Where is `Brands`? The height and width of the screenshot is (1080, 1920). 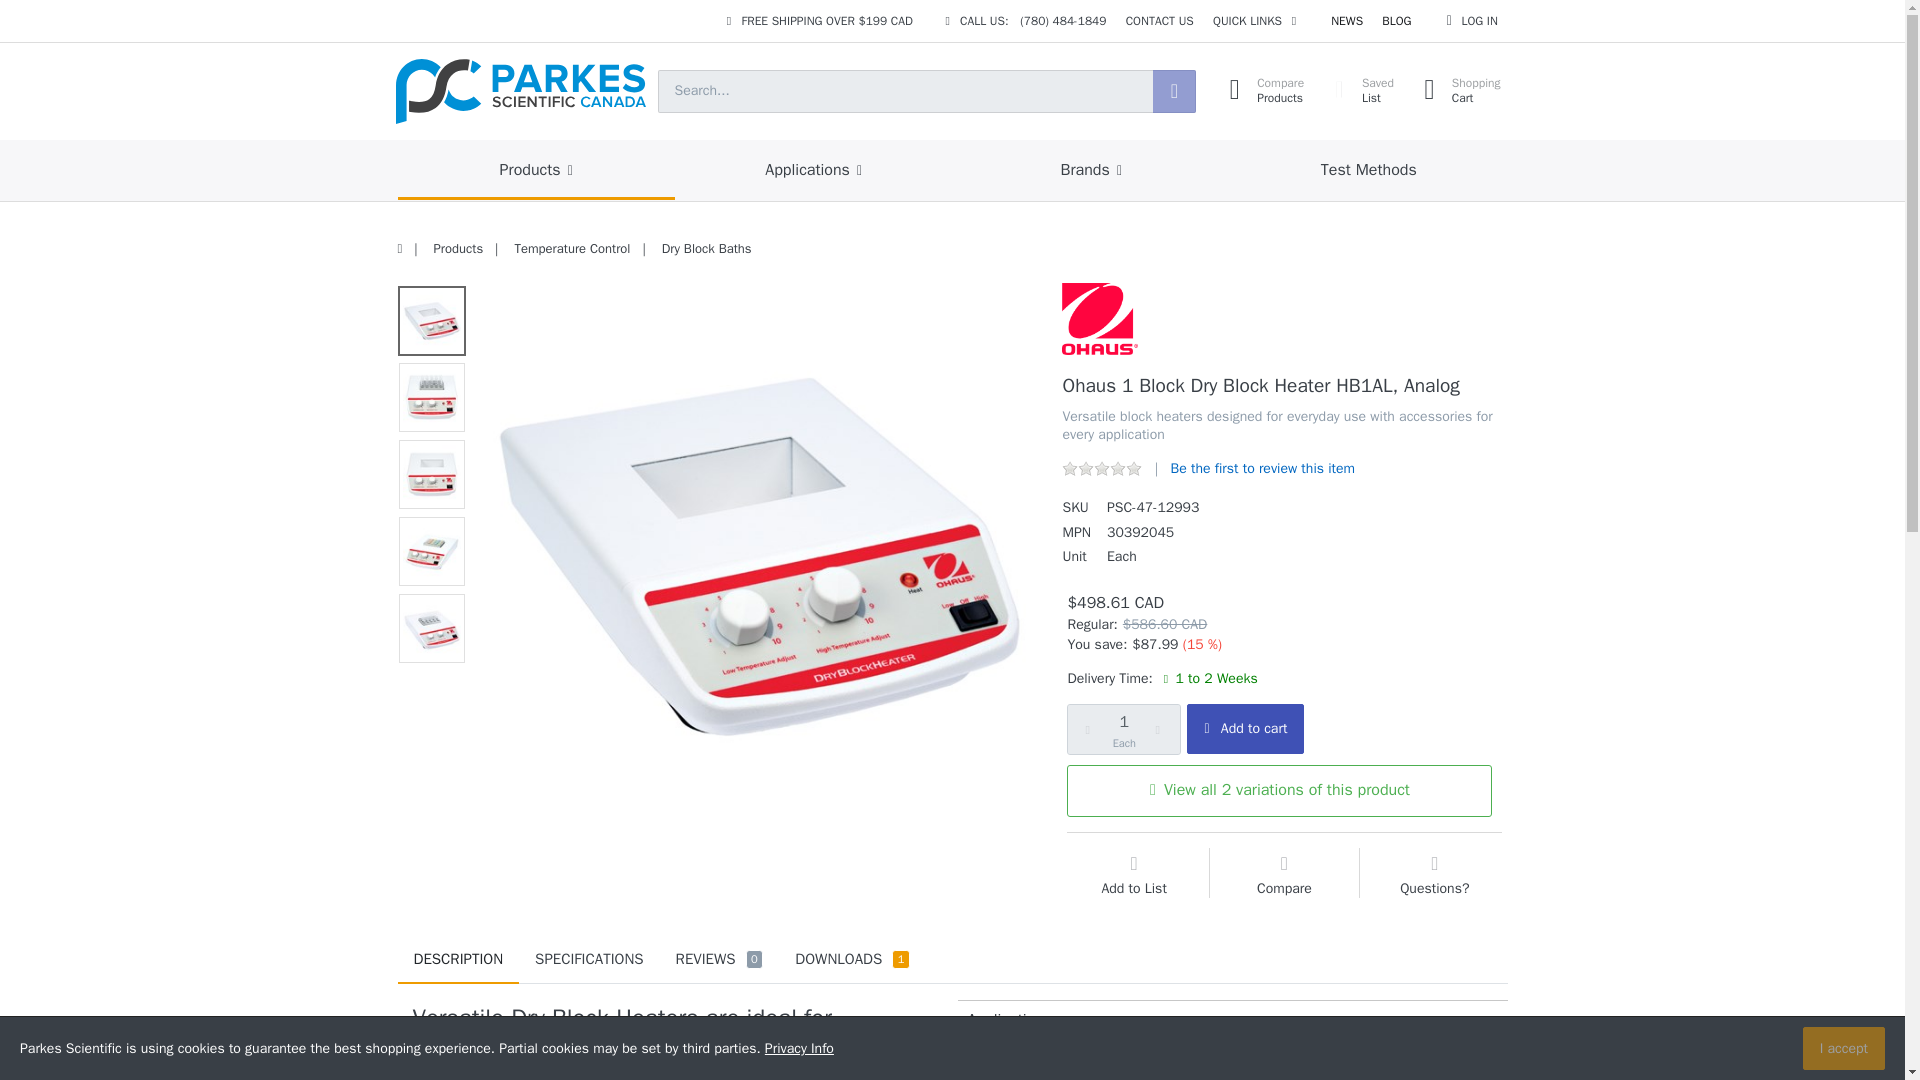
Brands is located at coordinates (1472, 21).